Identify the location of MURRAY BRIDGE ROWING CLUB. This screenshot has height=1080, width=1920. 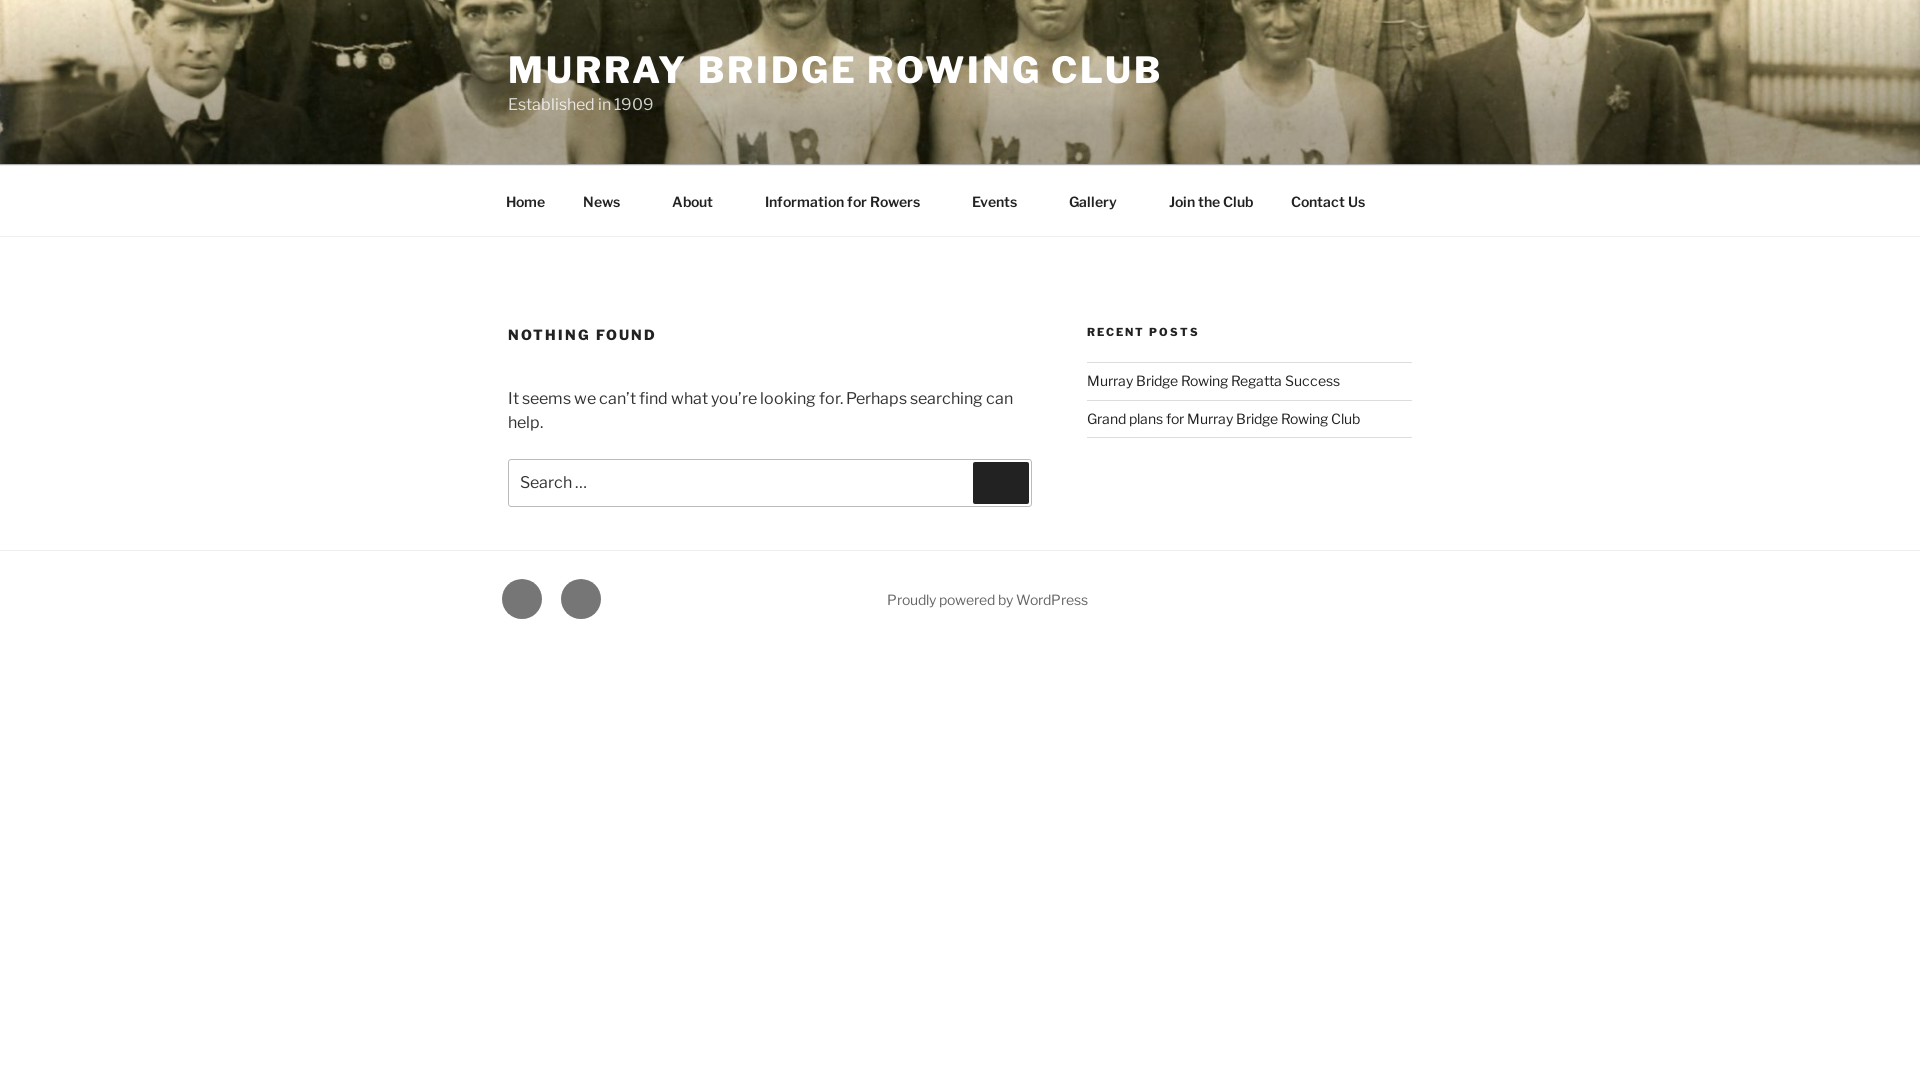
(836, 70).